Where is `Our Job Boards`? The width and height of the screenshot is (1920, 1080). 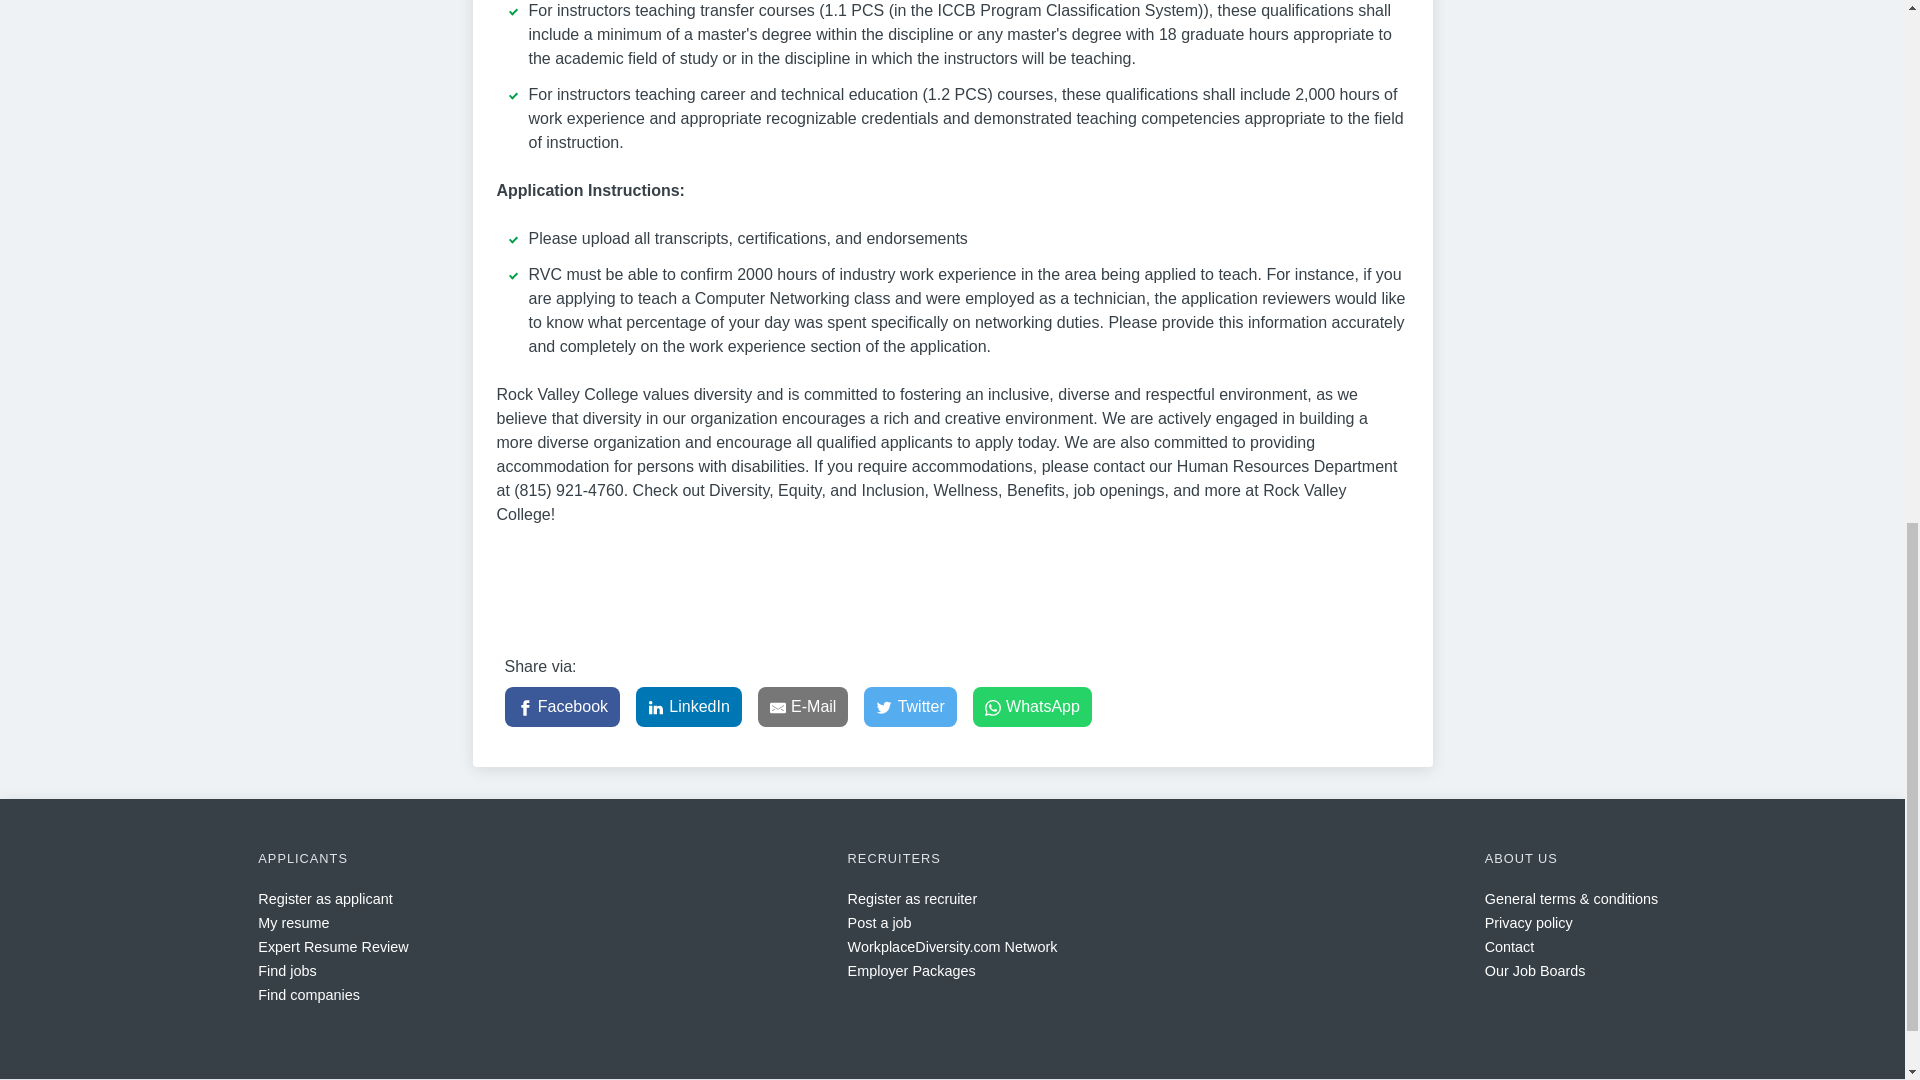 Our Job Boards is located at coordinates (1534, 970).